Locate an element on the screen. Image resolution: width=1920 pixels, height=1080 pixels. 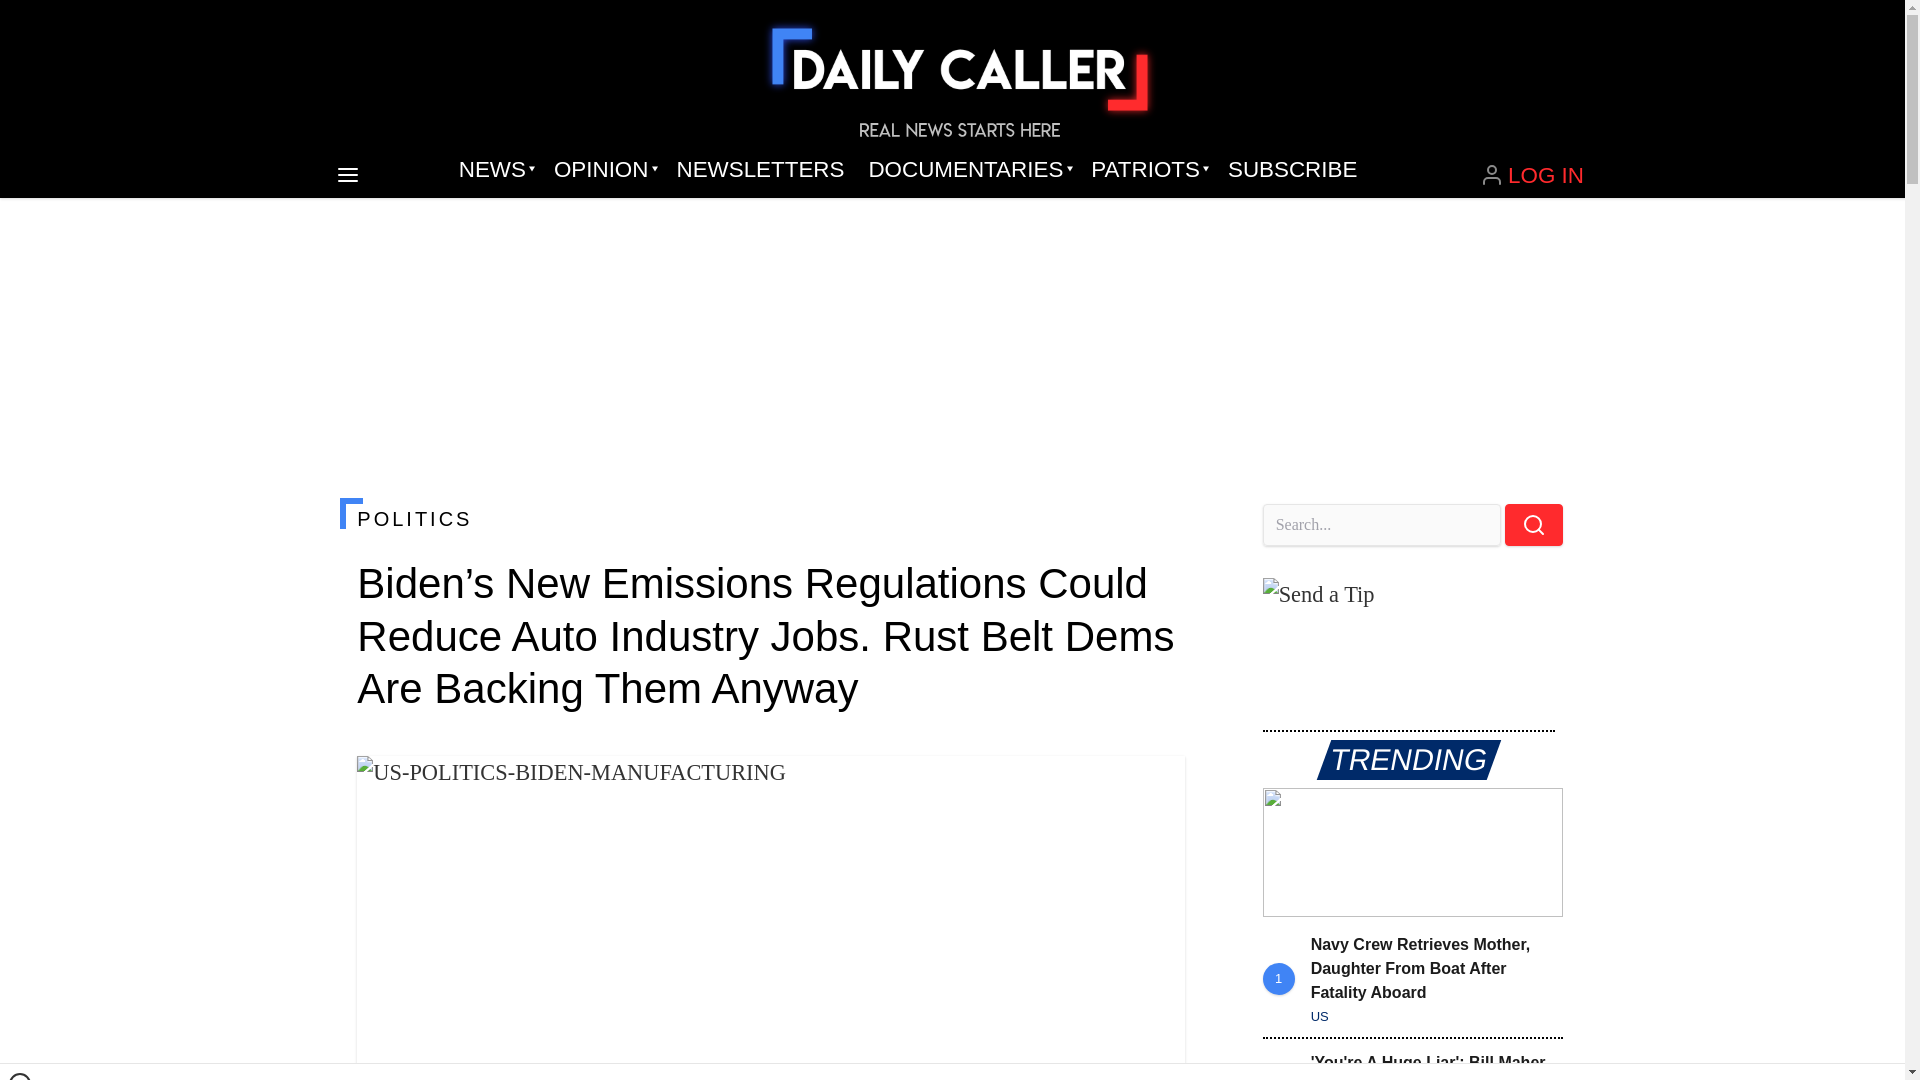
OPINION is located at coordinates (602, 170).